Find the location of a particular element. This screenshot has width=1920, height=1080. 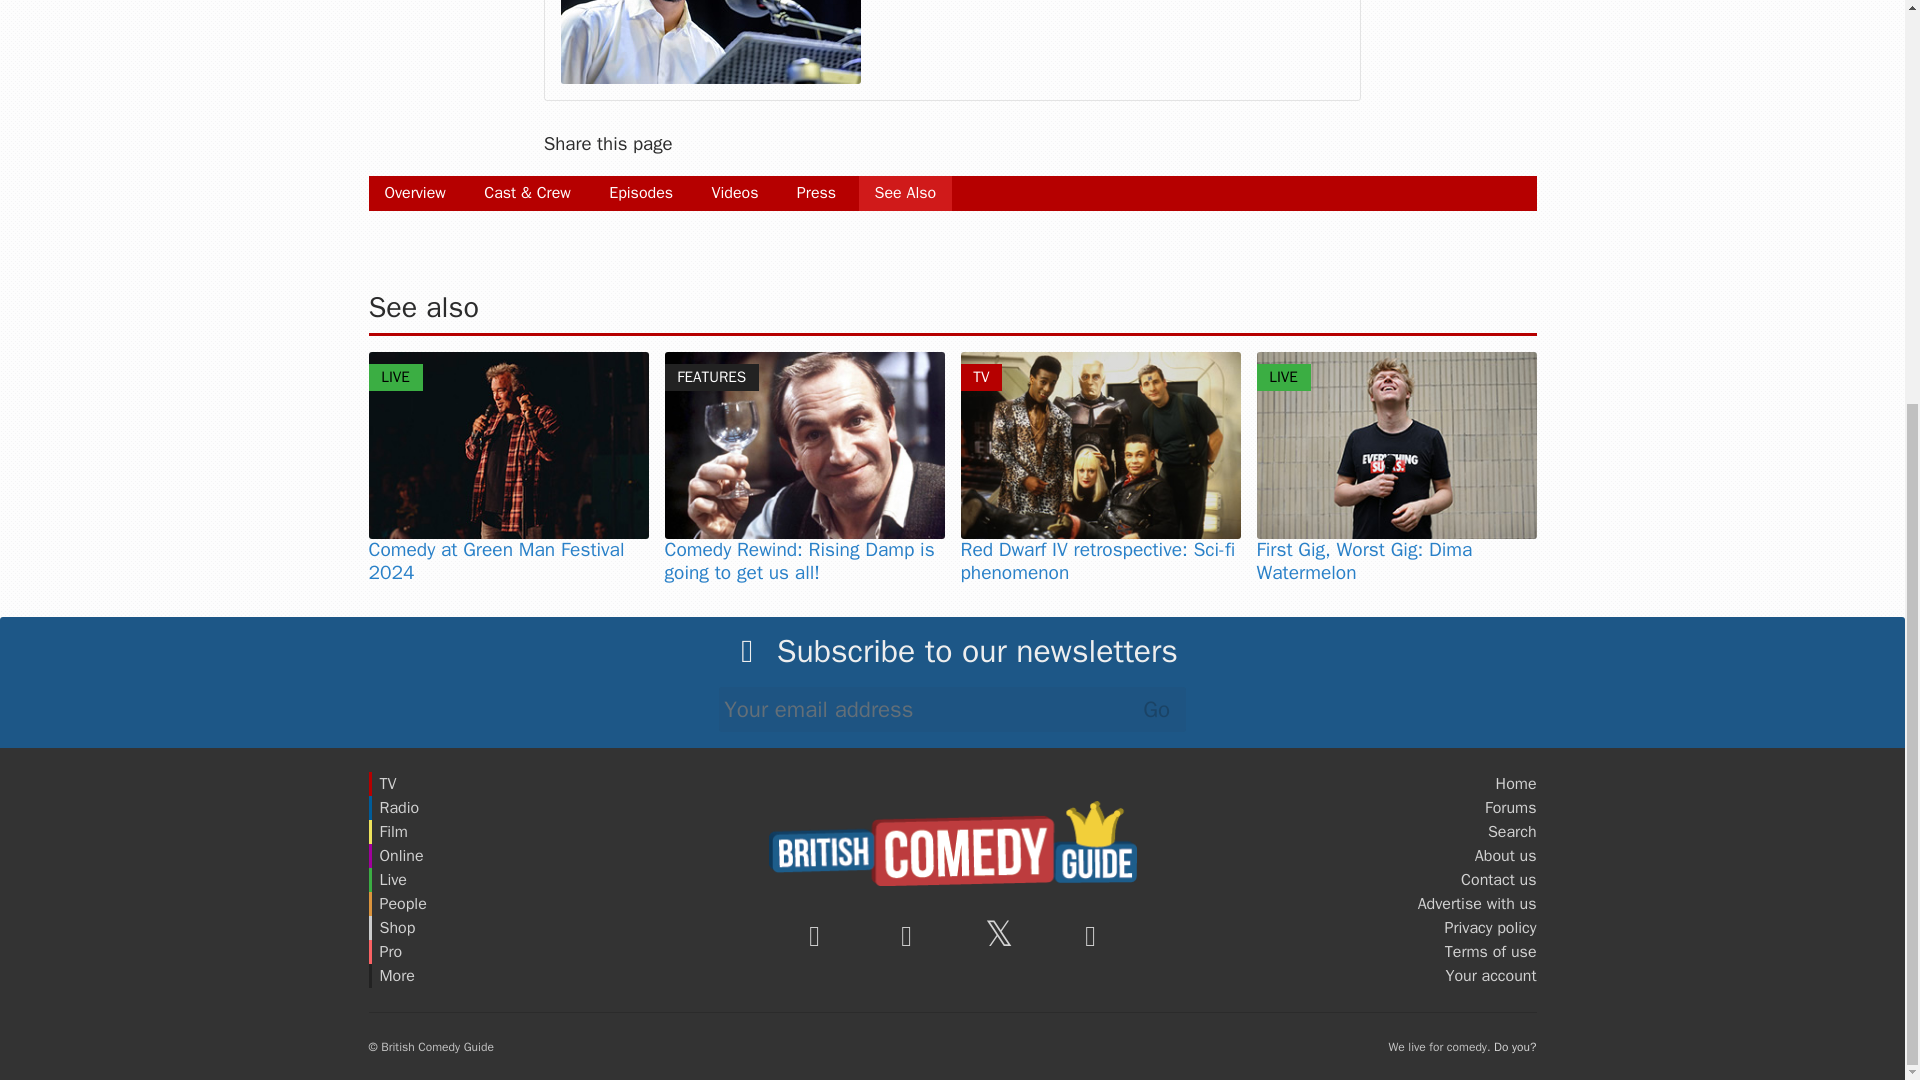

Dima Watermelon is located at coordinates (1396, 445).